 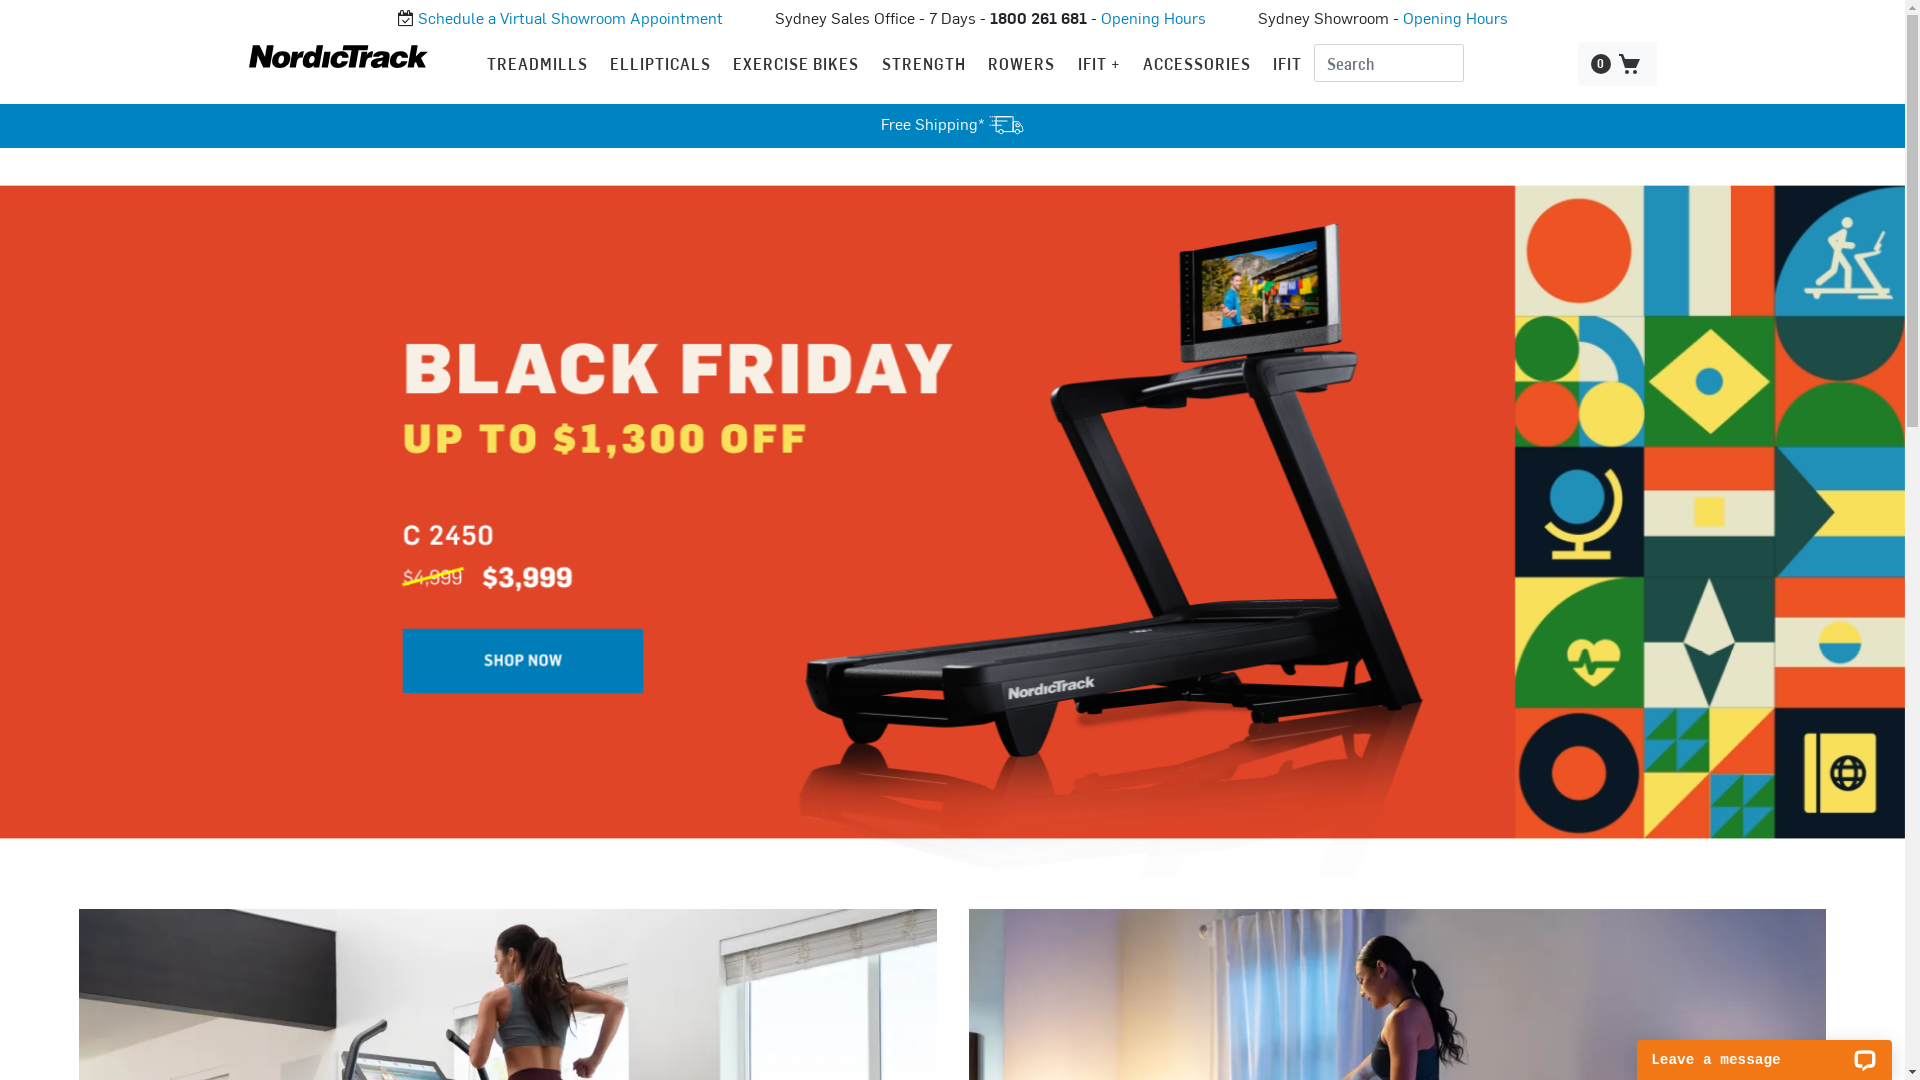 What do you see at coordinates (1152, 20) in the screenshot?
I see `Opening Hours` at bounding box center [1152, 20].